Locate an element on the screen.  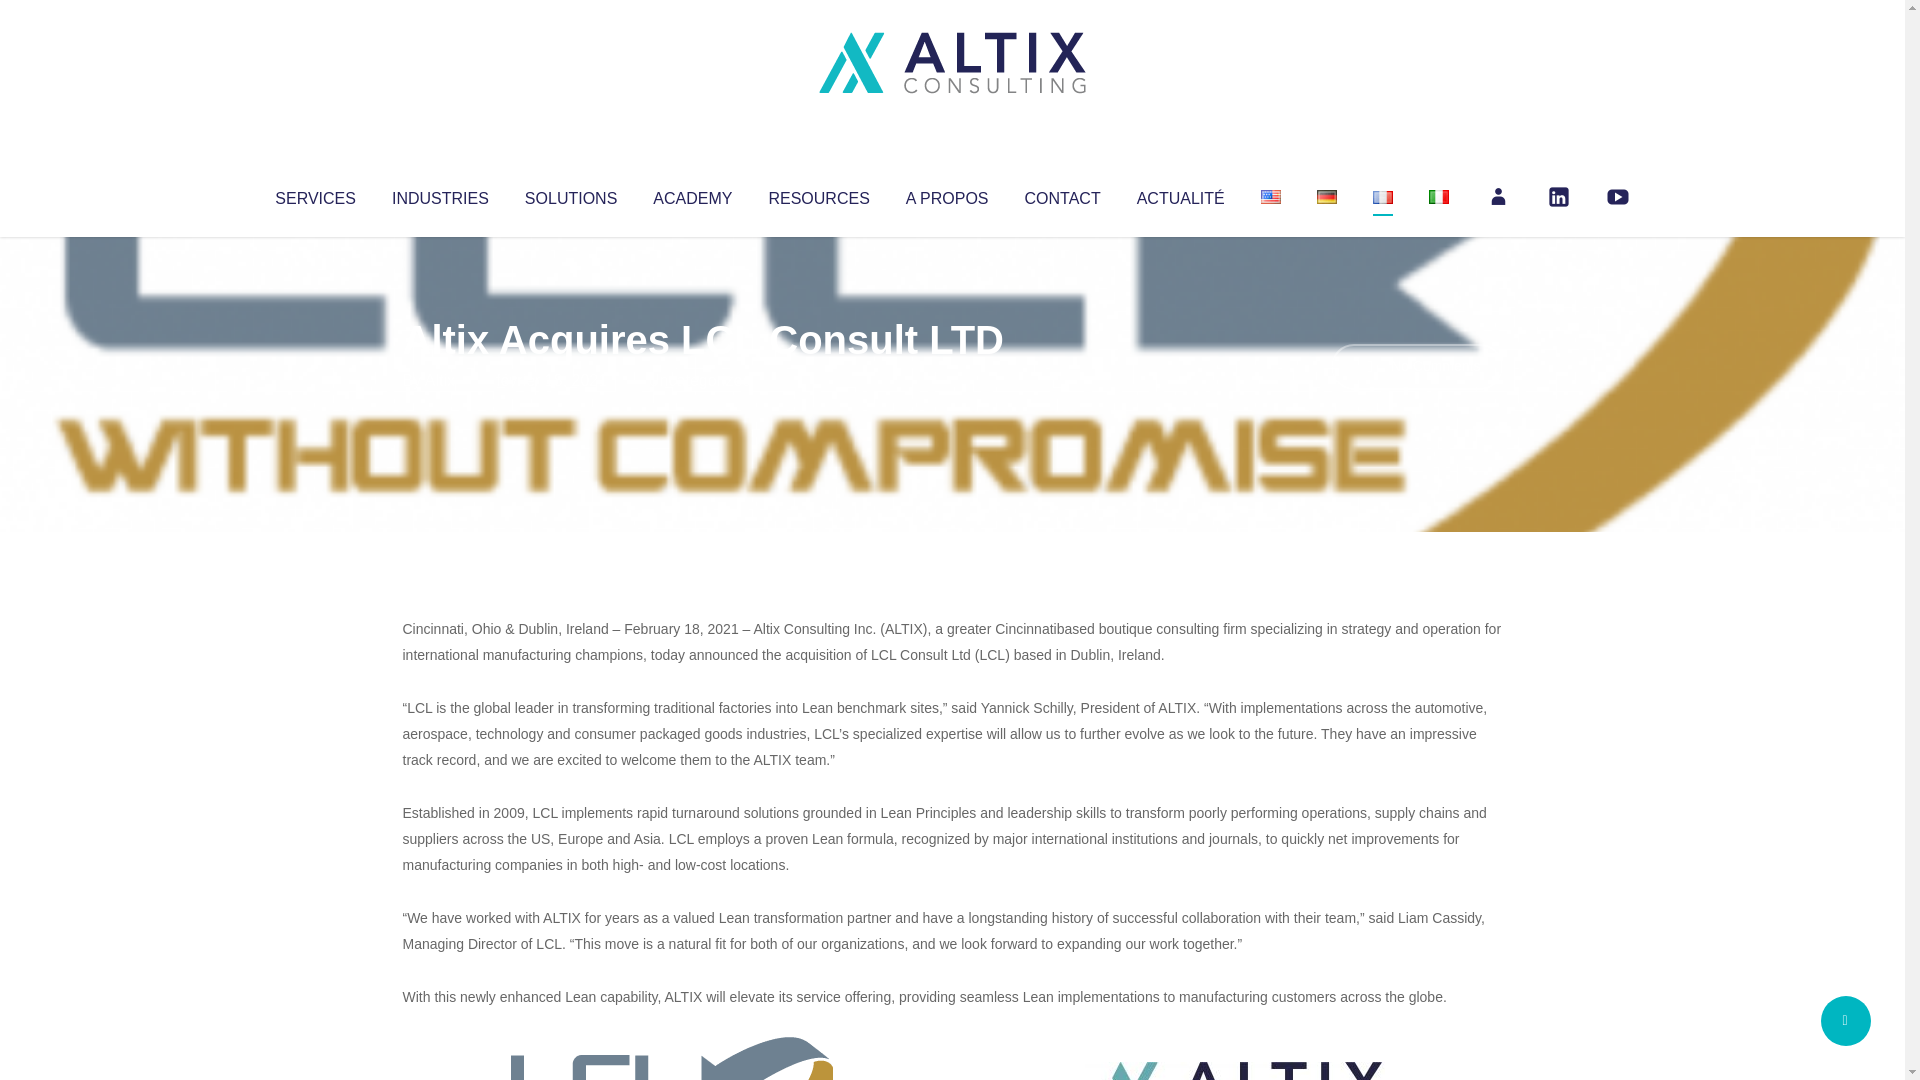
INDUSTRIES is located at coordinates (440, 194).